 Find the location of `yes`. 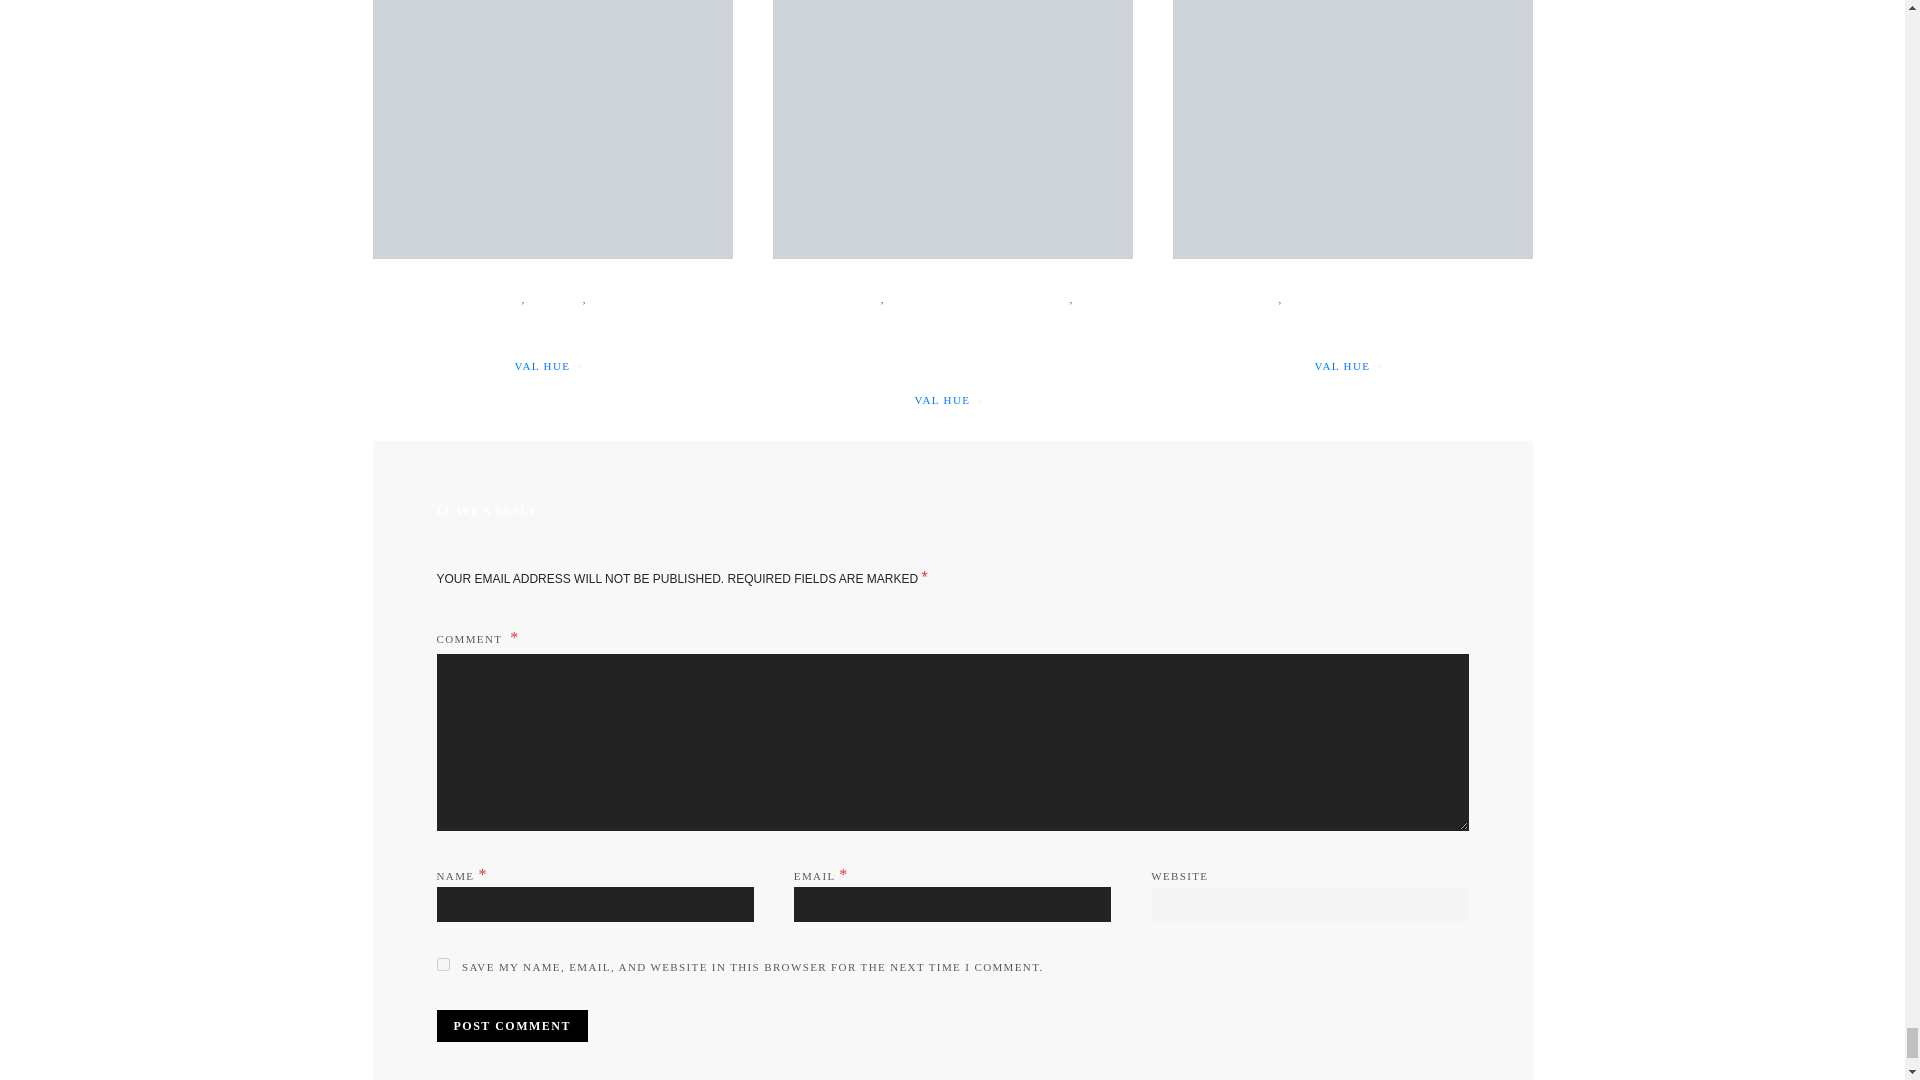

yes is located at coordinates (442, 964).